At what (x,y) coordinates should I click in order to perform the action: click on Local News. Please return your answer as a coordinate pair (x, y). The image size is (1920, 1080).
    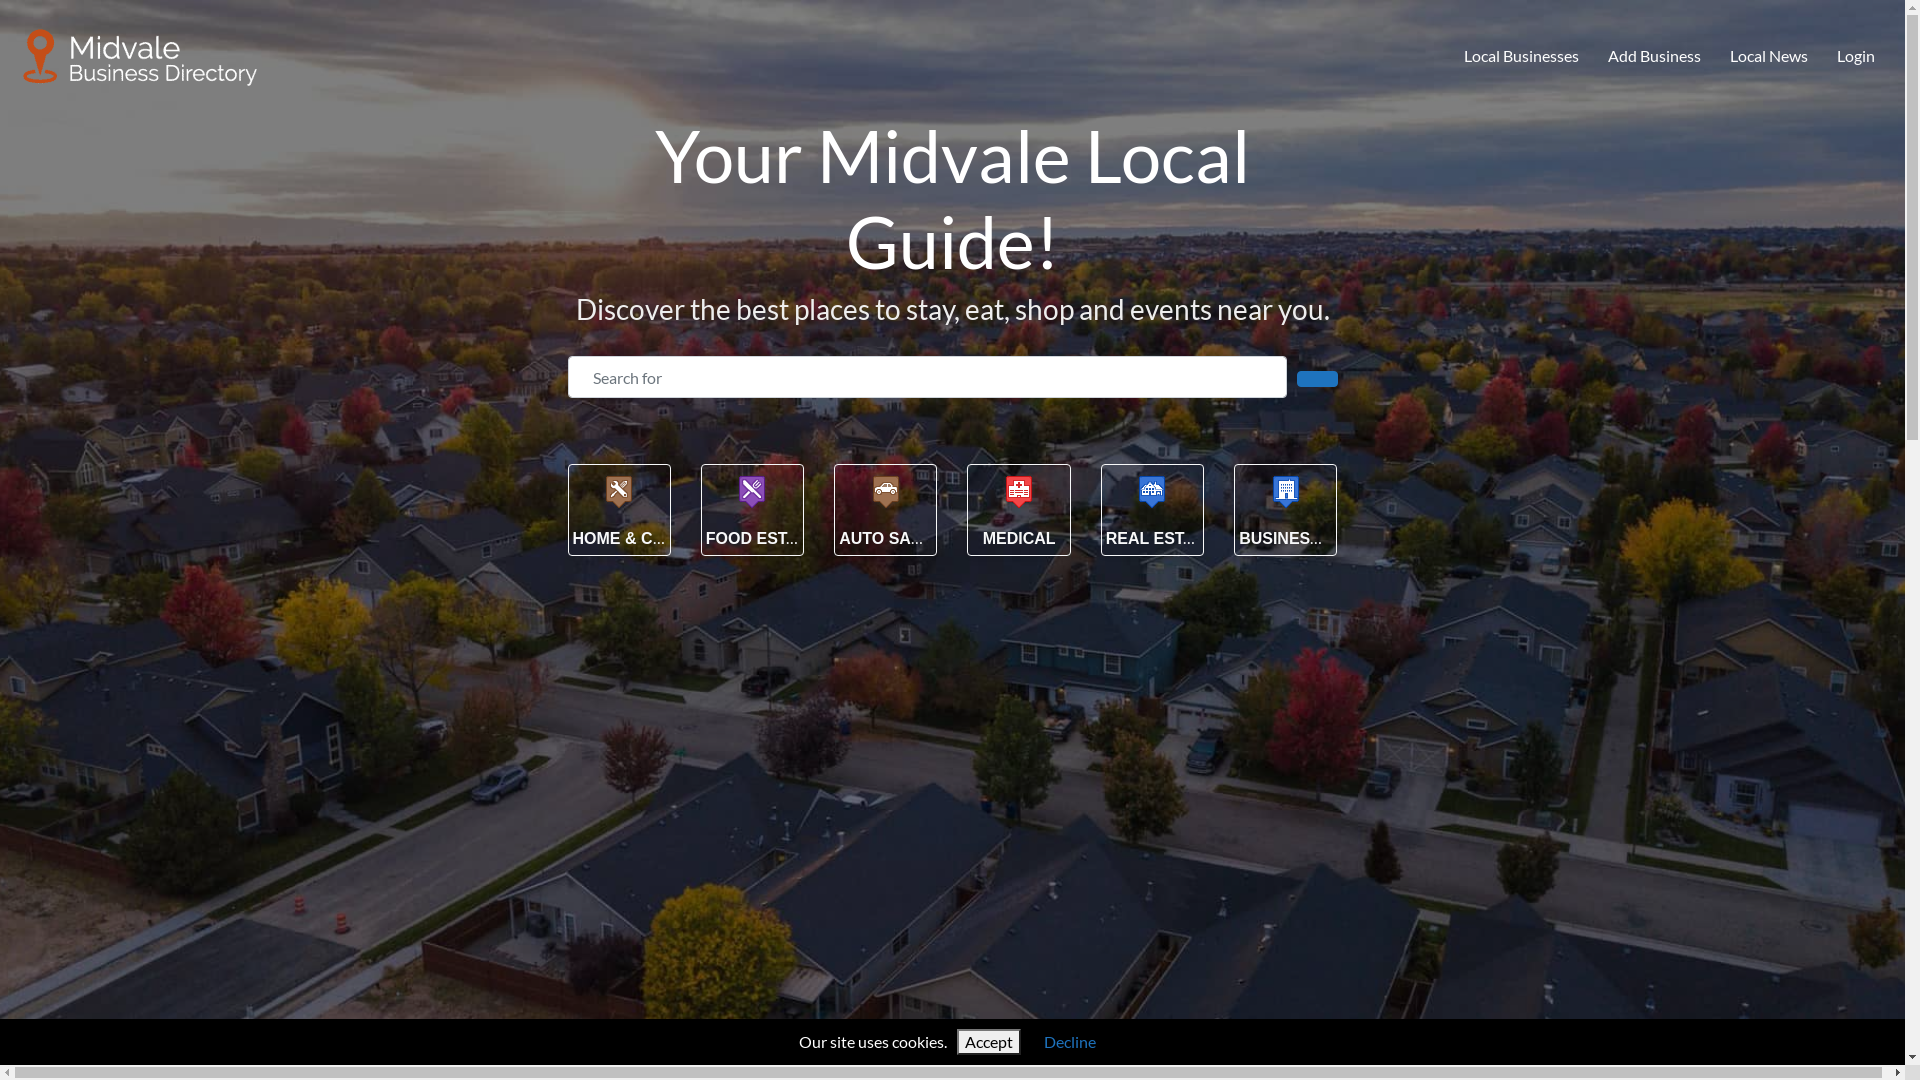
    Looking at the image, I should click on (1768, 57).